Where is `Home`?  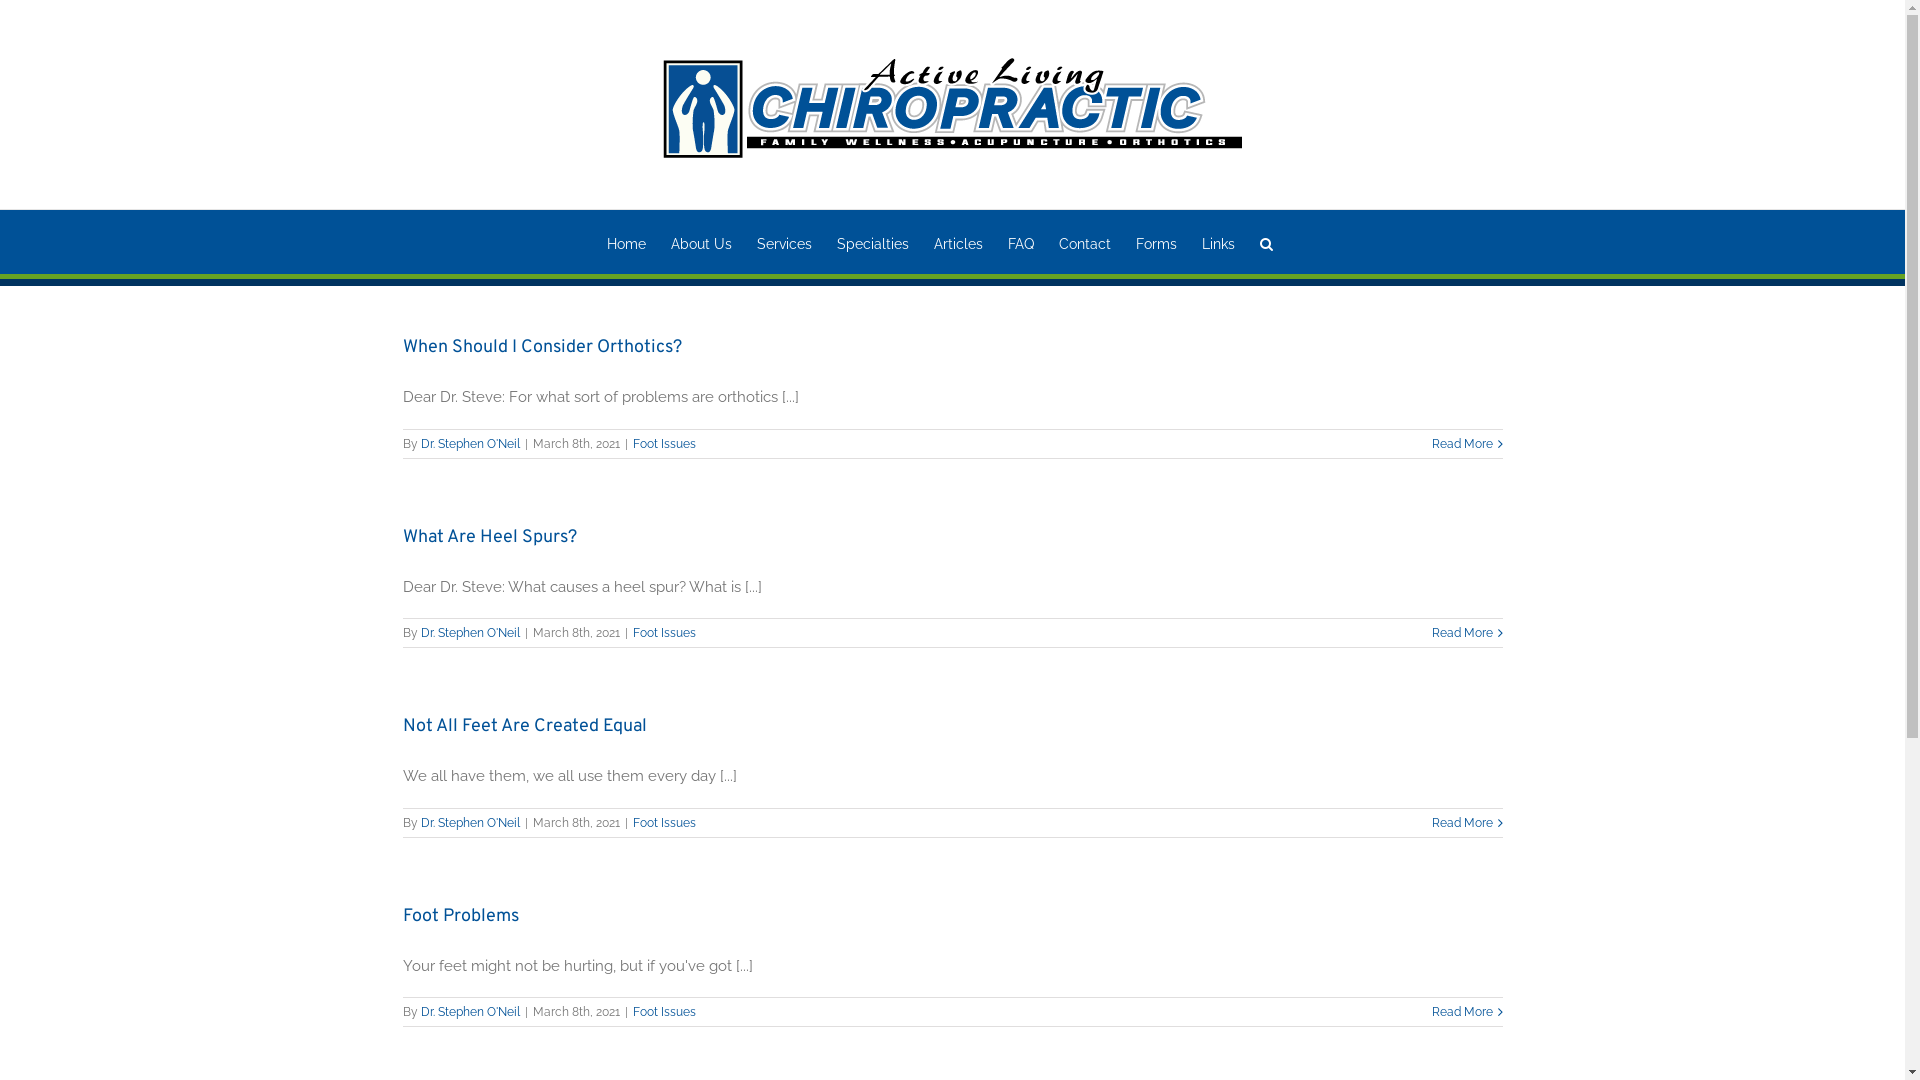 Home is located at coordinates (626, 242).